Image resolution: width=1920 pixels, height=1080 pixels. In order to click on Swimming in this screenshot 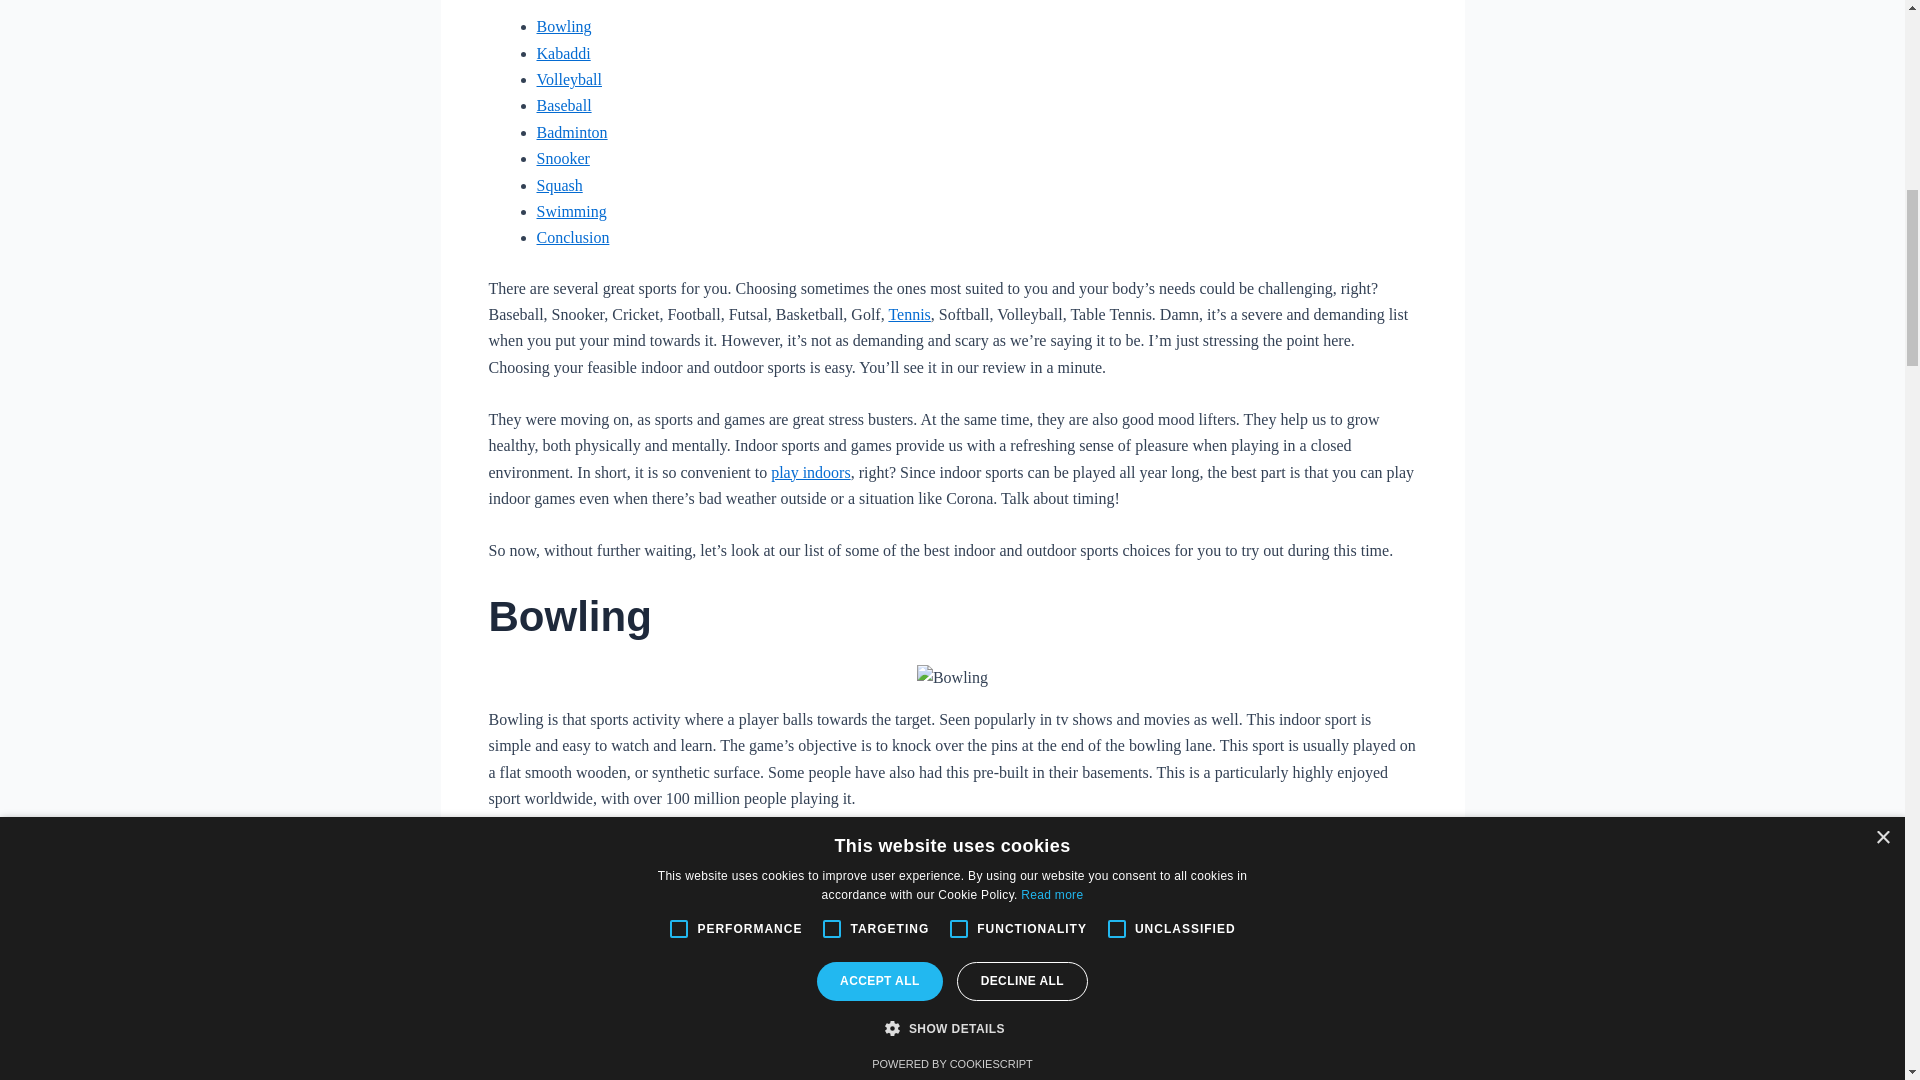, I will do `click(570, 212)`.